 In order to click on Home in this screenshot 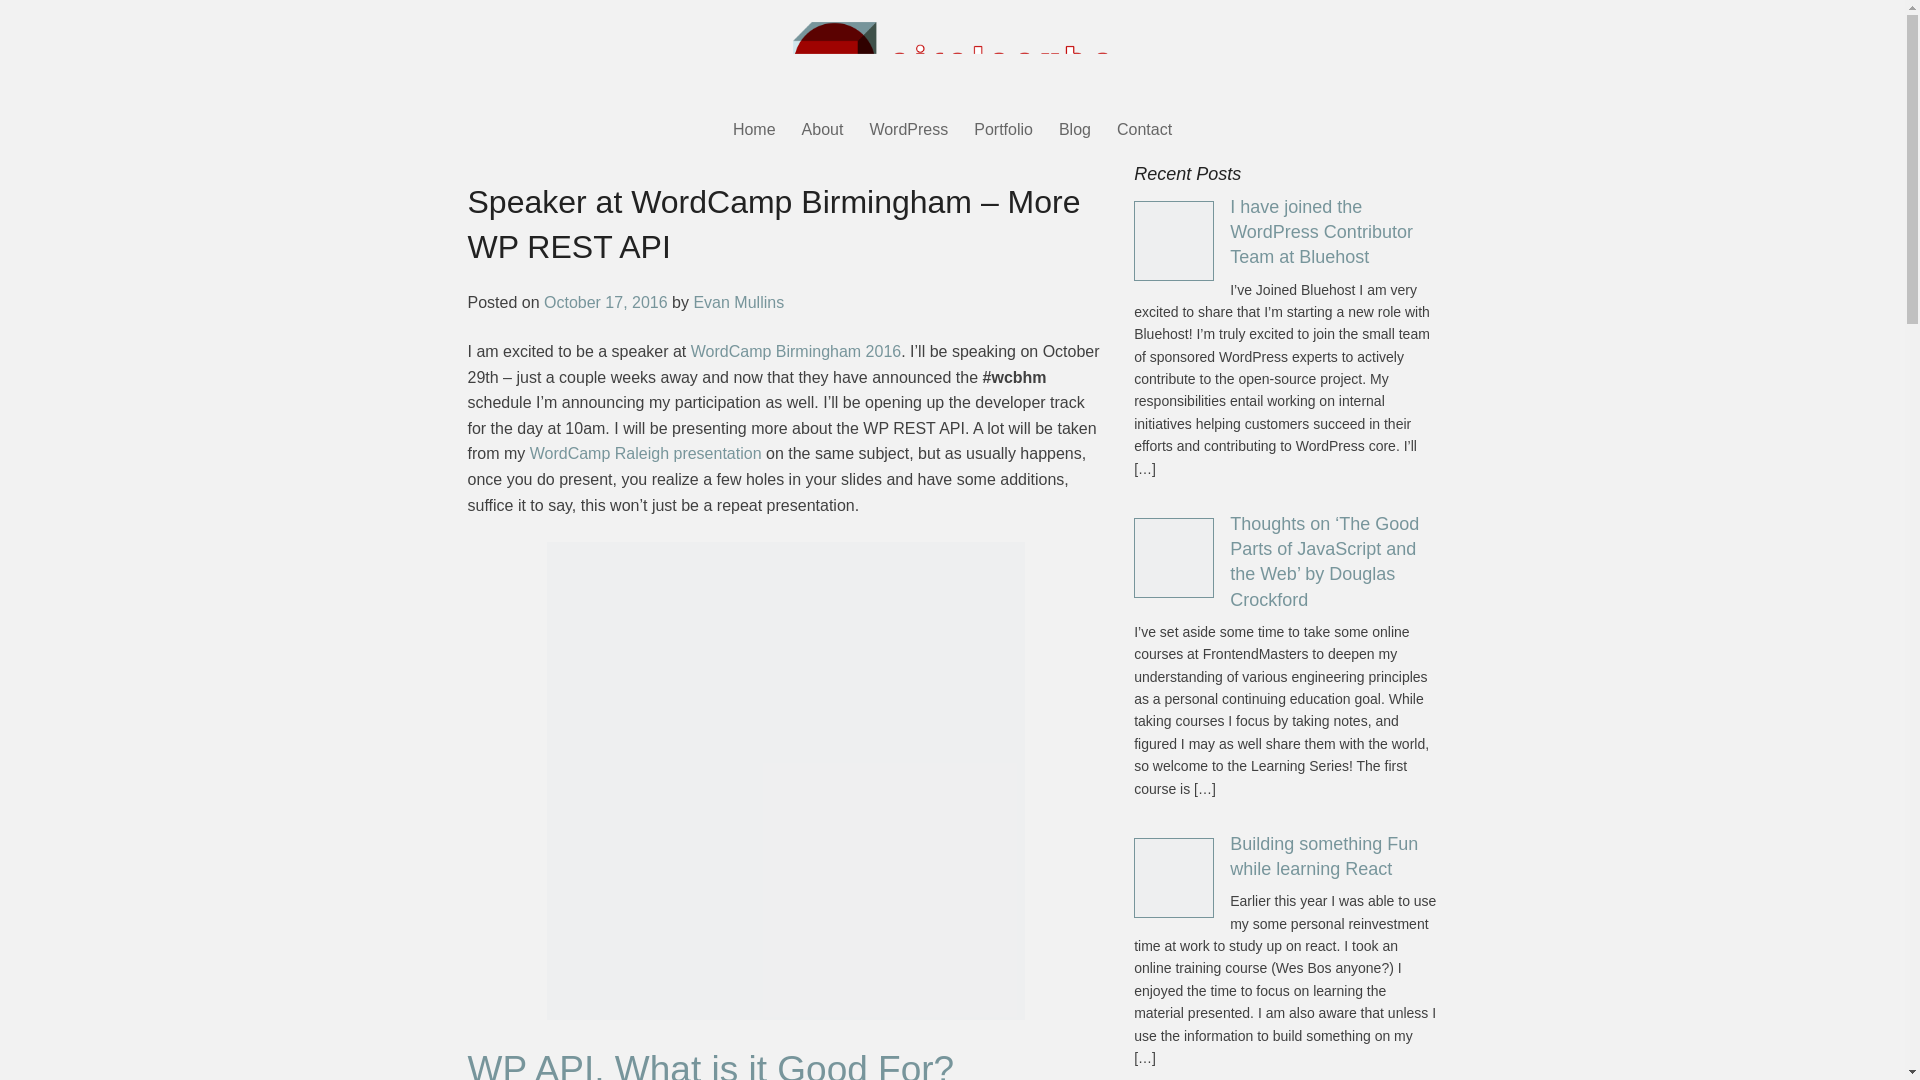, I will do `click(754, 133)`.